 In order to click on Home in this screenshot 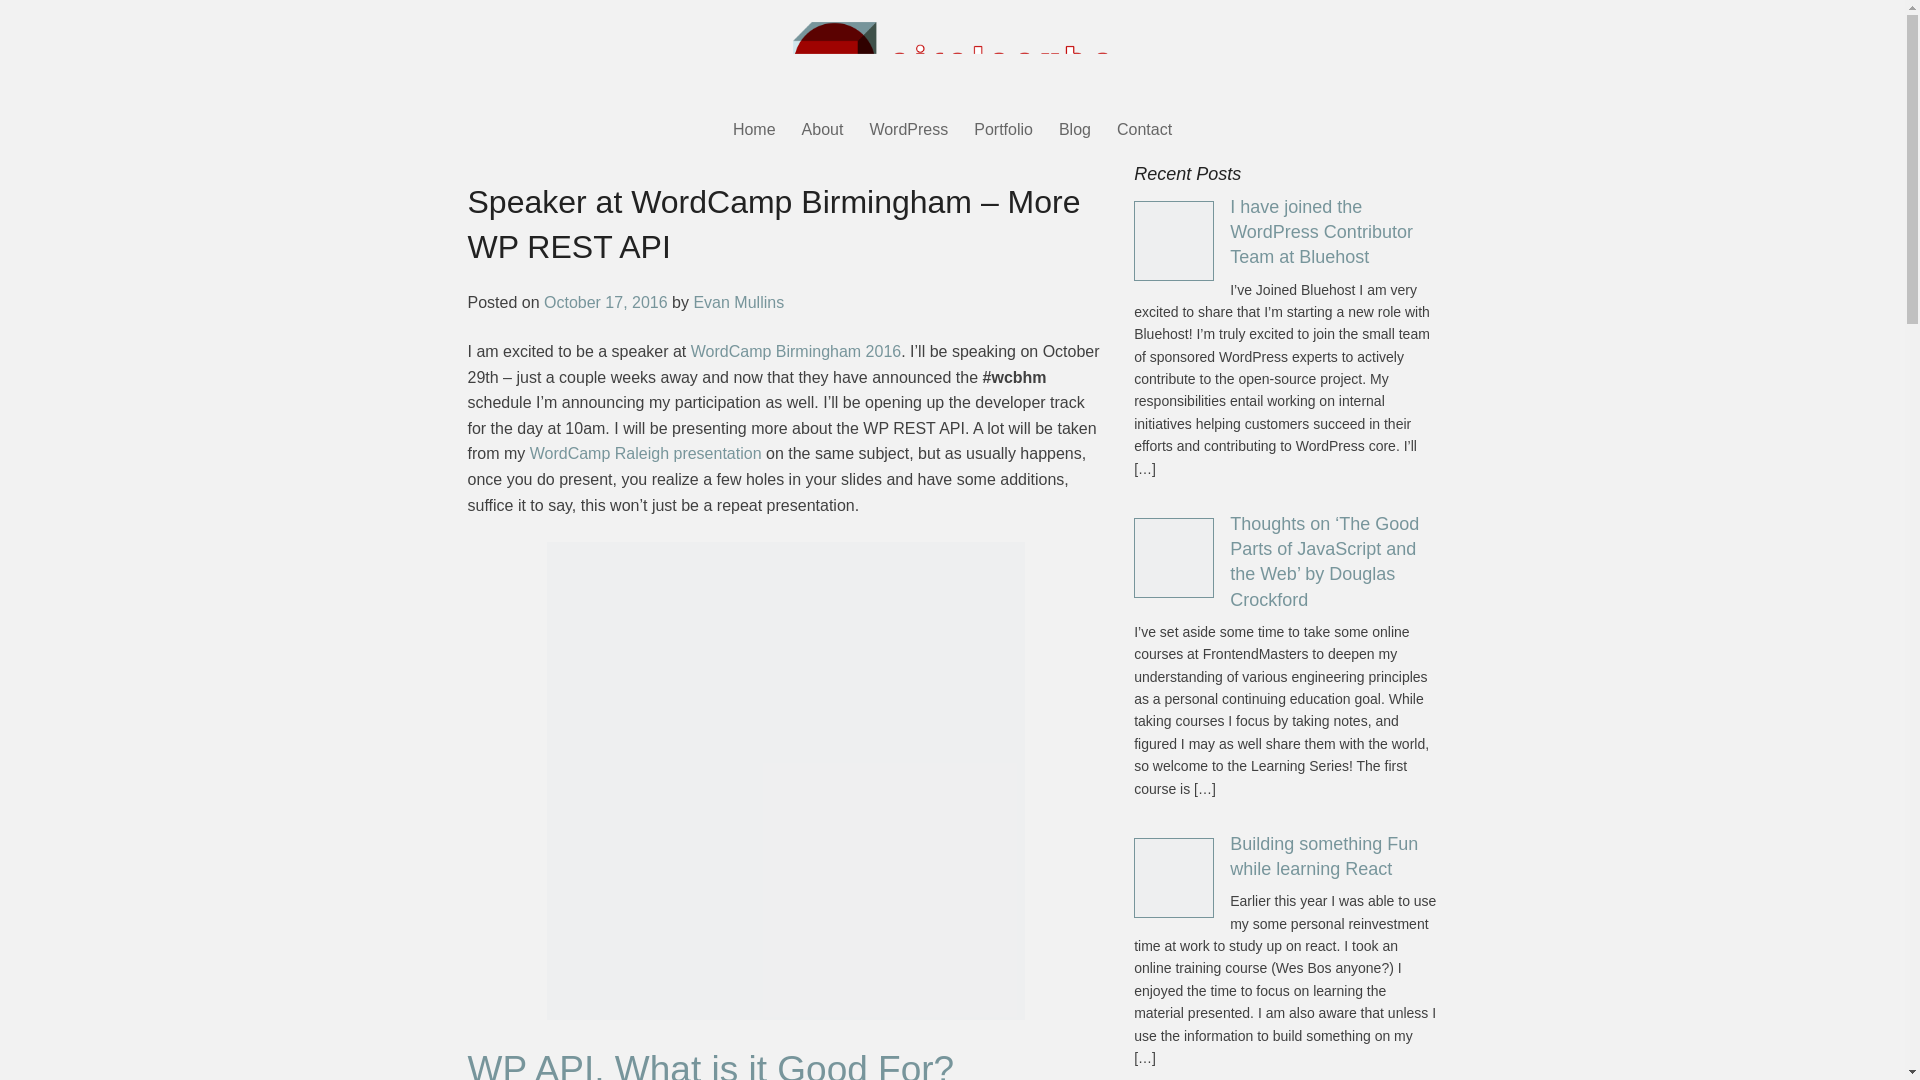, I will do `click(754, 133)`.